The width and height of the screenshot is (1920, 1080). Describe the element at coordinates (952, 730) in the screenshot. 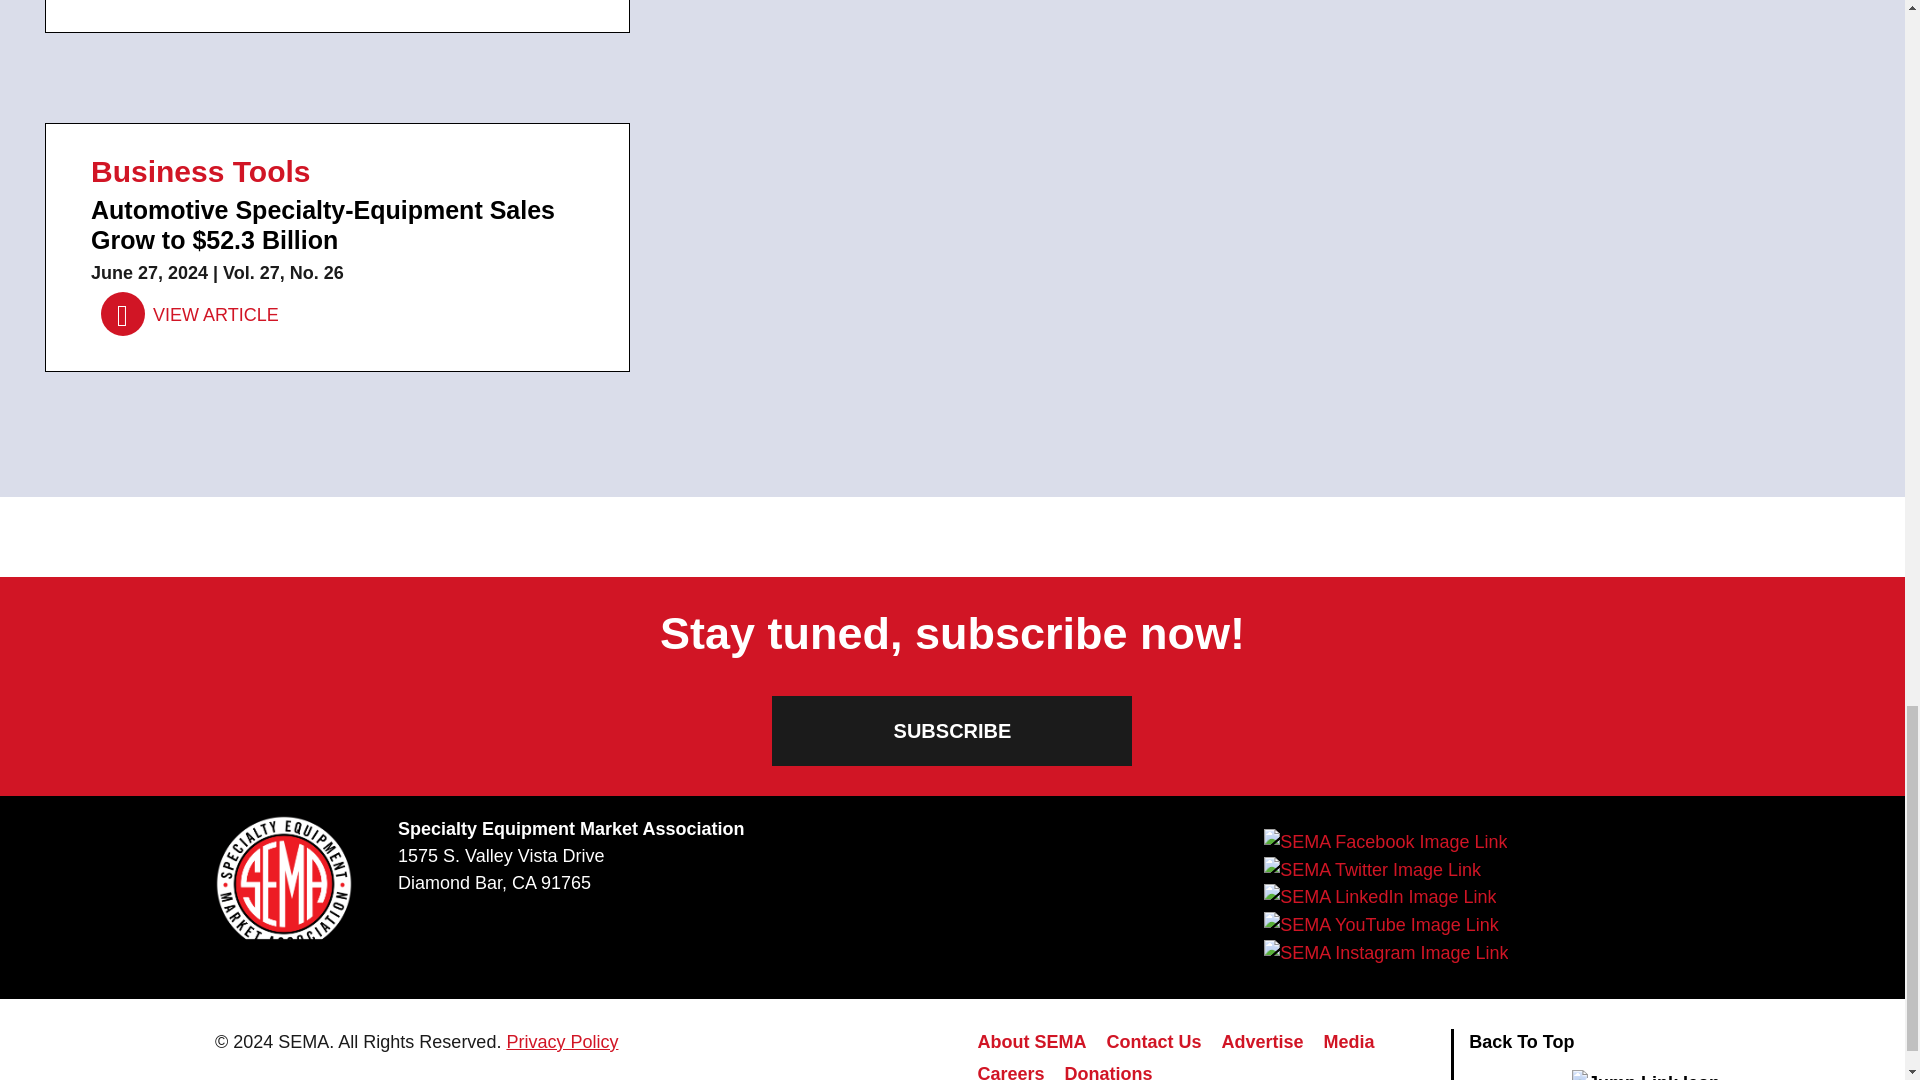

I see `SUBSCRIBE` at that location.